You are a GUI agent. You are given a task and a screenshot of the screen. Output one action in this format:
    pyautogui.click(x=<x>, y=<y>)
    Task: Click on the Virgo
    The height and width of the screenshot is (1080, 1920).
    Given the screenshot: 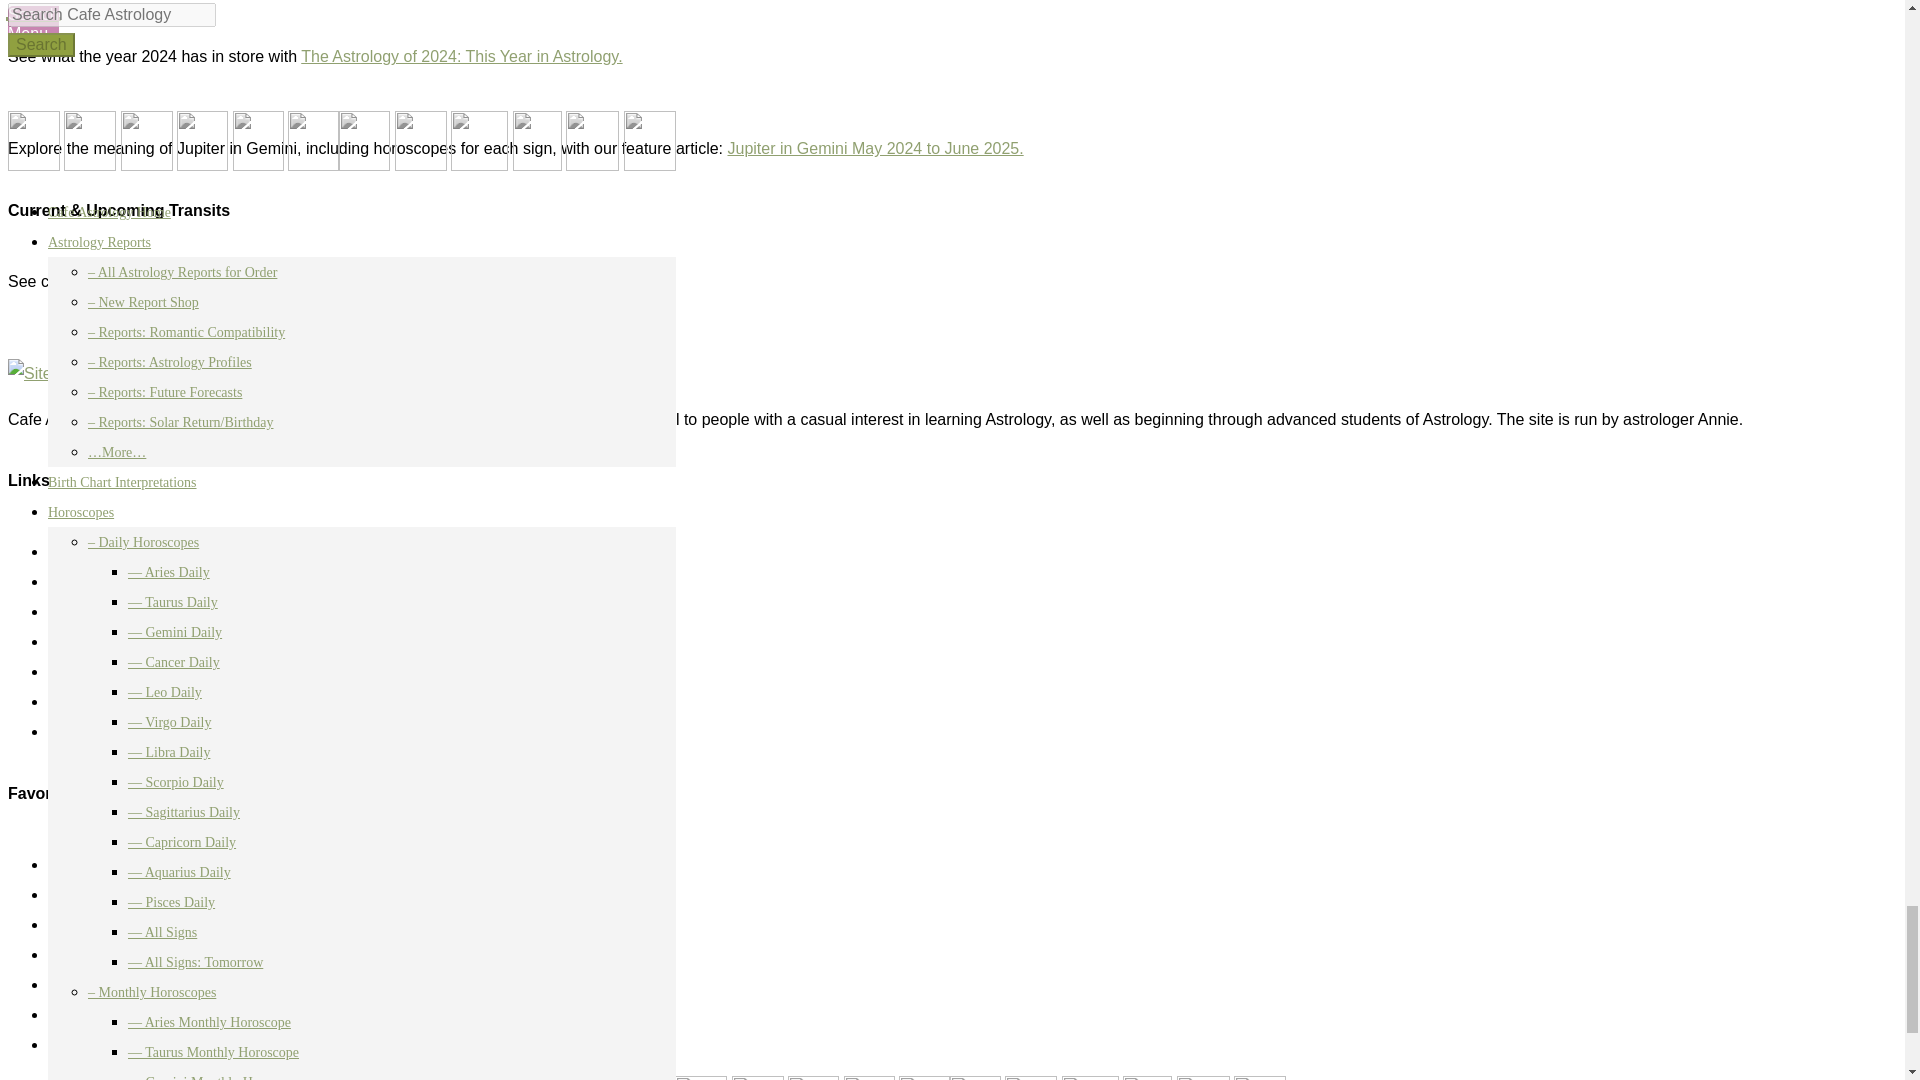 What is the action you would take?
    pyautogui.click(x=924, y=1078)
    